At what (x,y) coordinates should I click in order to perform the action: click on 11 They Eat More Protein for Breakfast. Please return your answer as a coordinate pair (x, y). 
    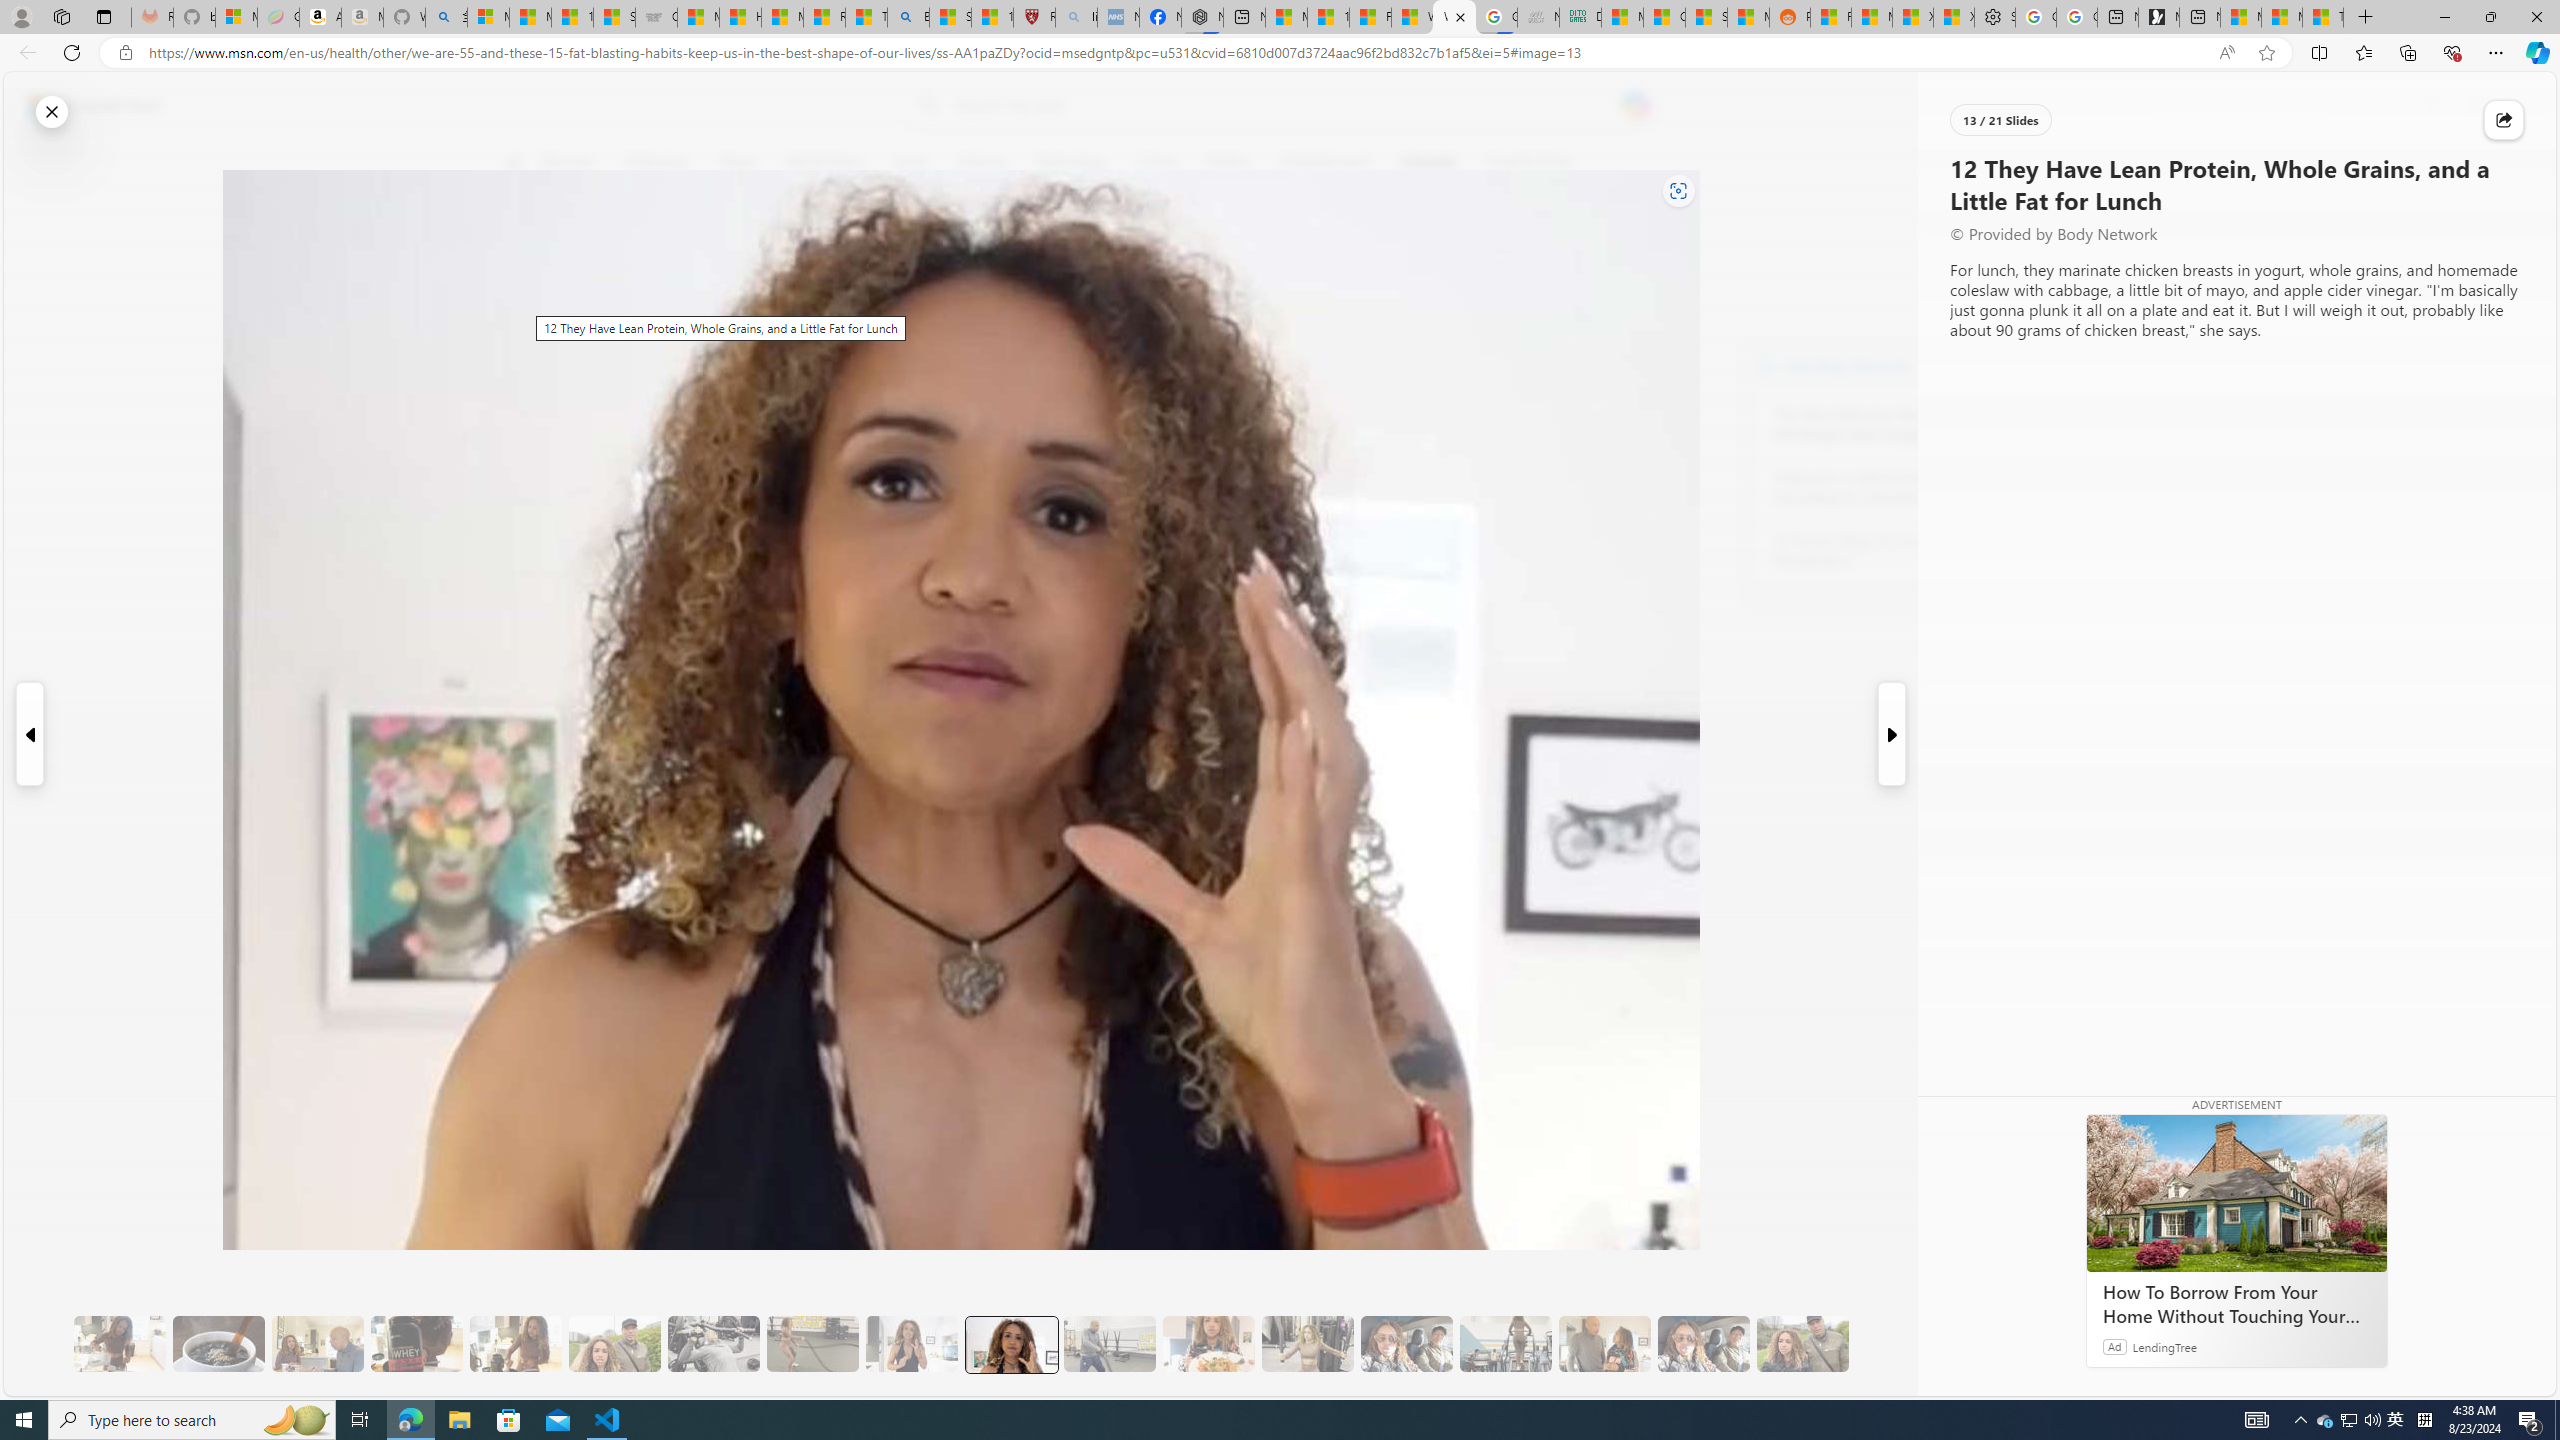
    Looking at the image, I should click on (911, 1344).